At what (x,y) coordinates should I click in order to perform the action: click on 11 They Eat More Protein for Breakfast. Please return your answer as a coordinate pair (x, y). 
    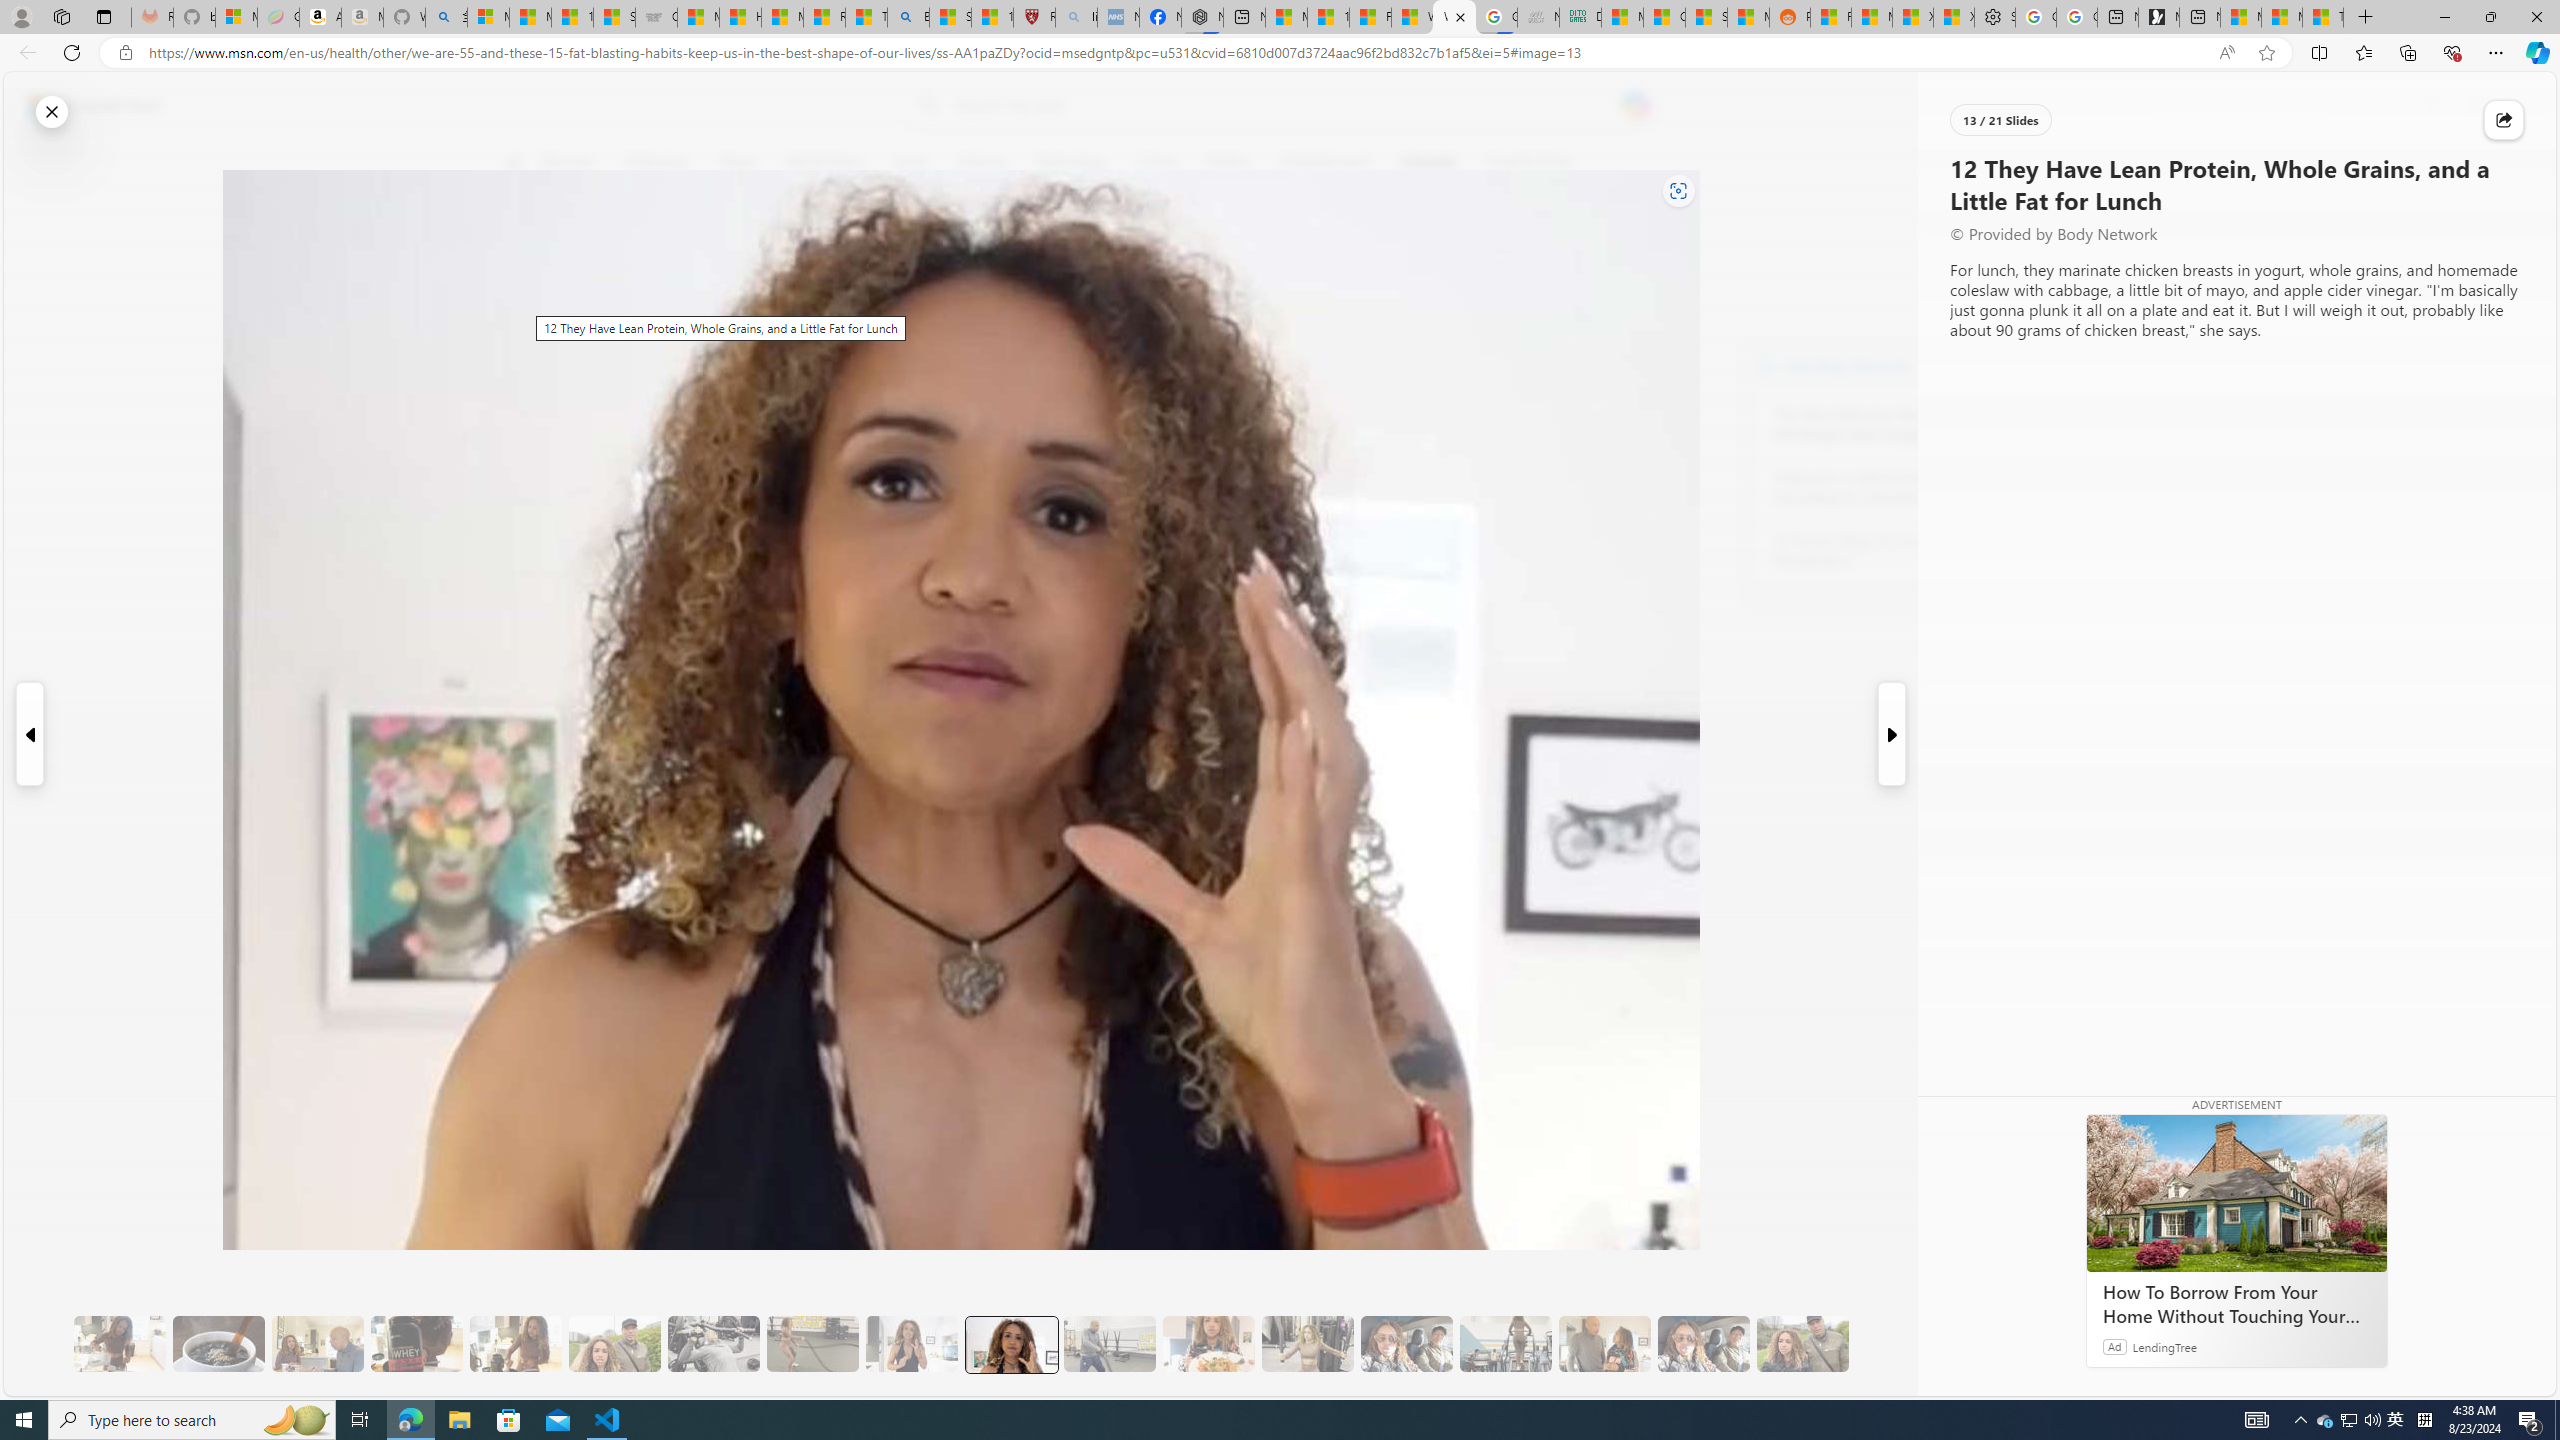
    Looking at the image, I should click on (911, 1344).